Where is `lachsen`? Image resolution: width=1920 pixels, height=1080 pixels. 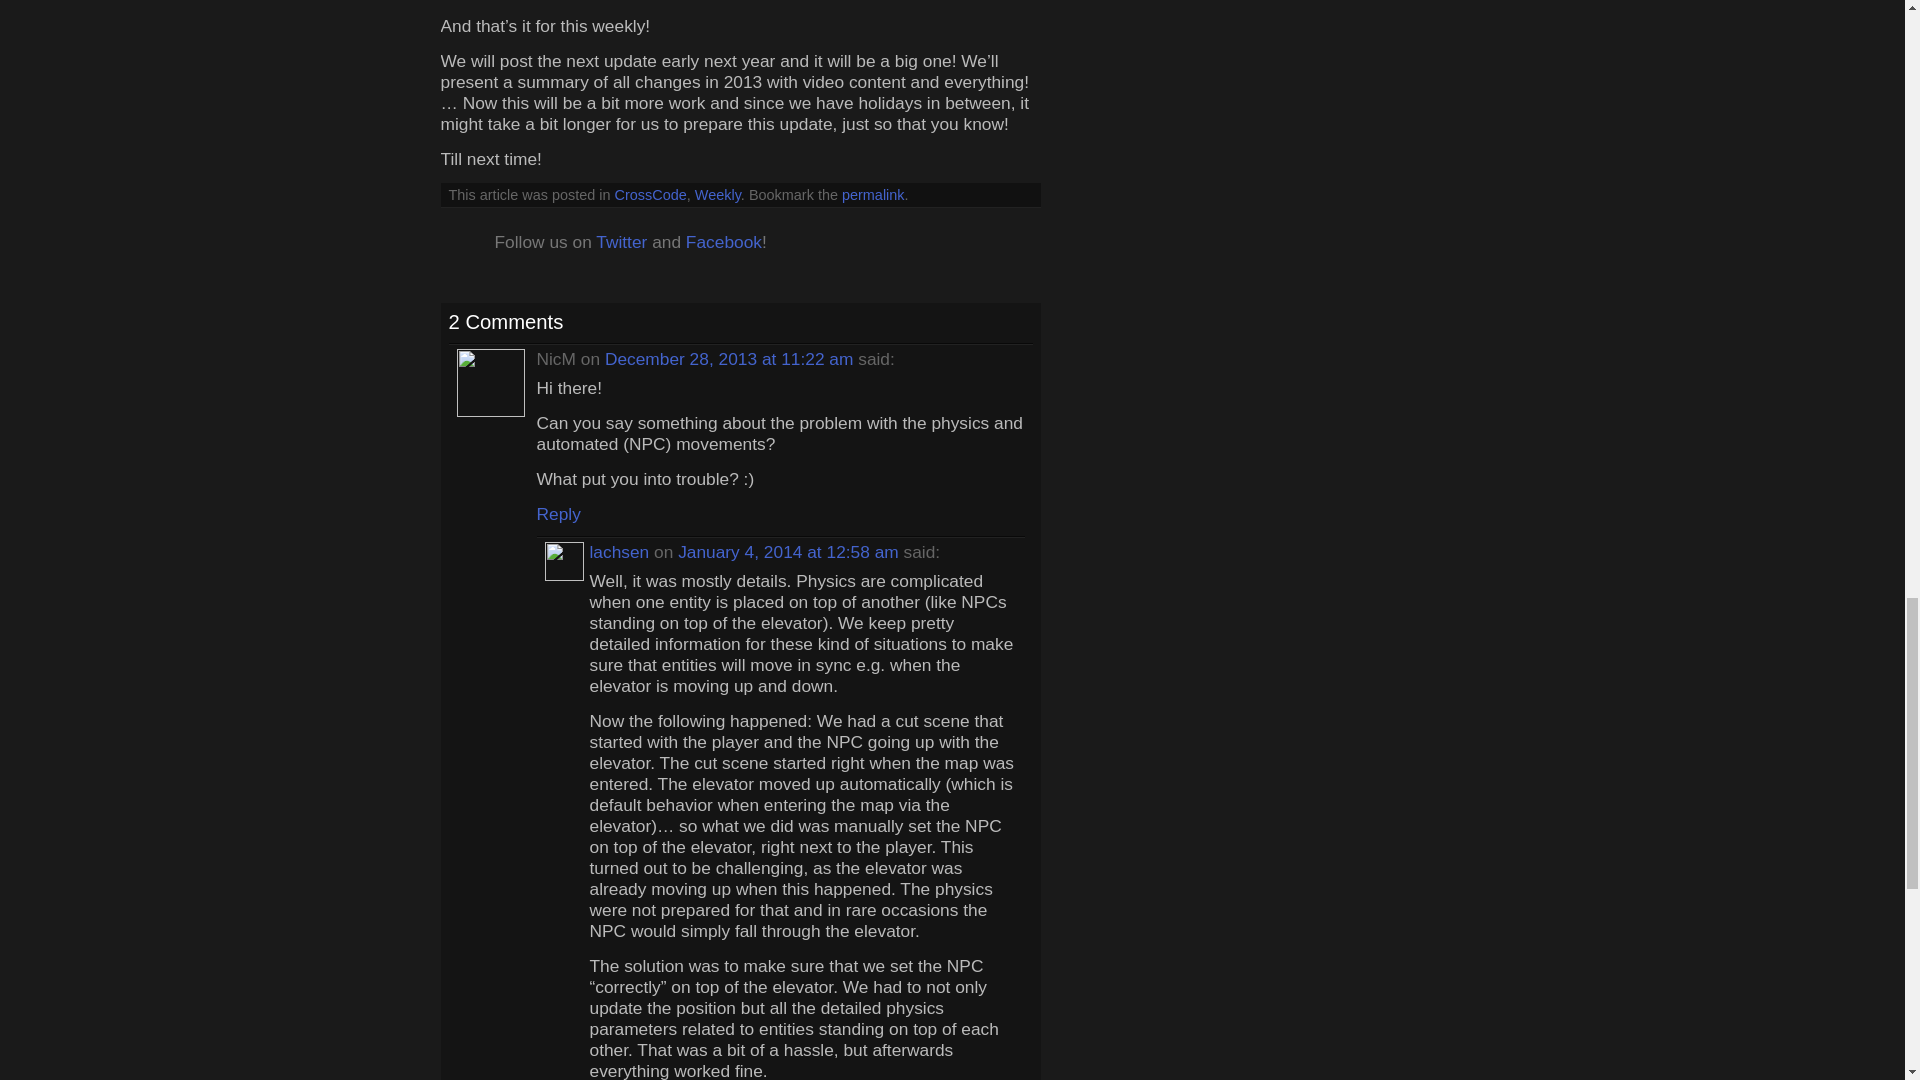
lachsen is located at coordinates (620, 552).